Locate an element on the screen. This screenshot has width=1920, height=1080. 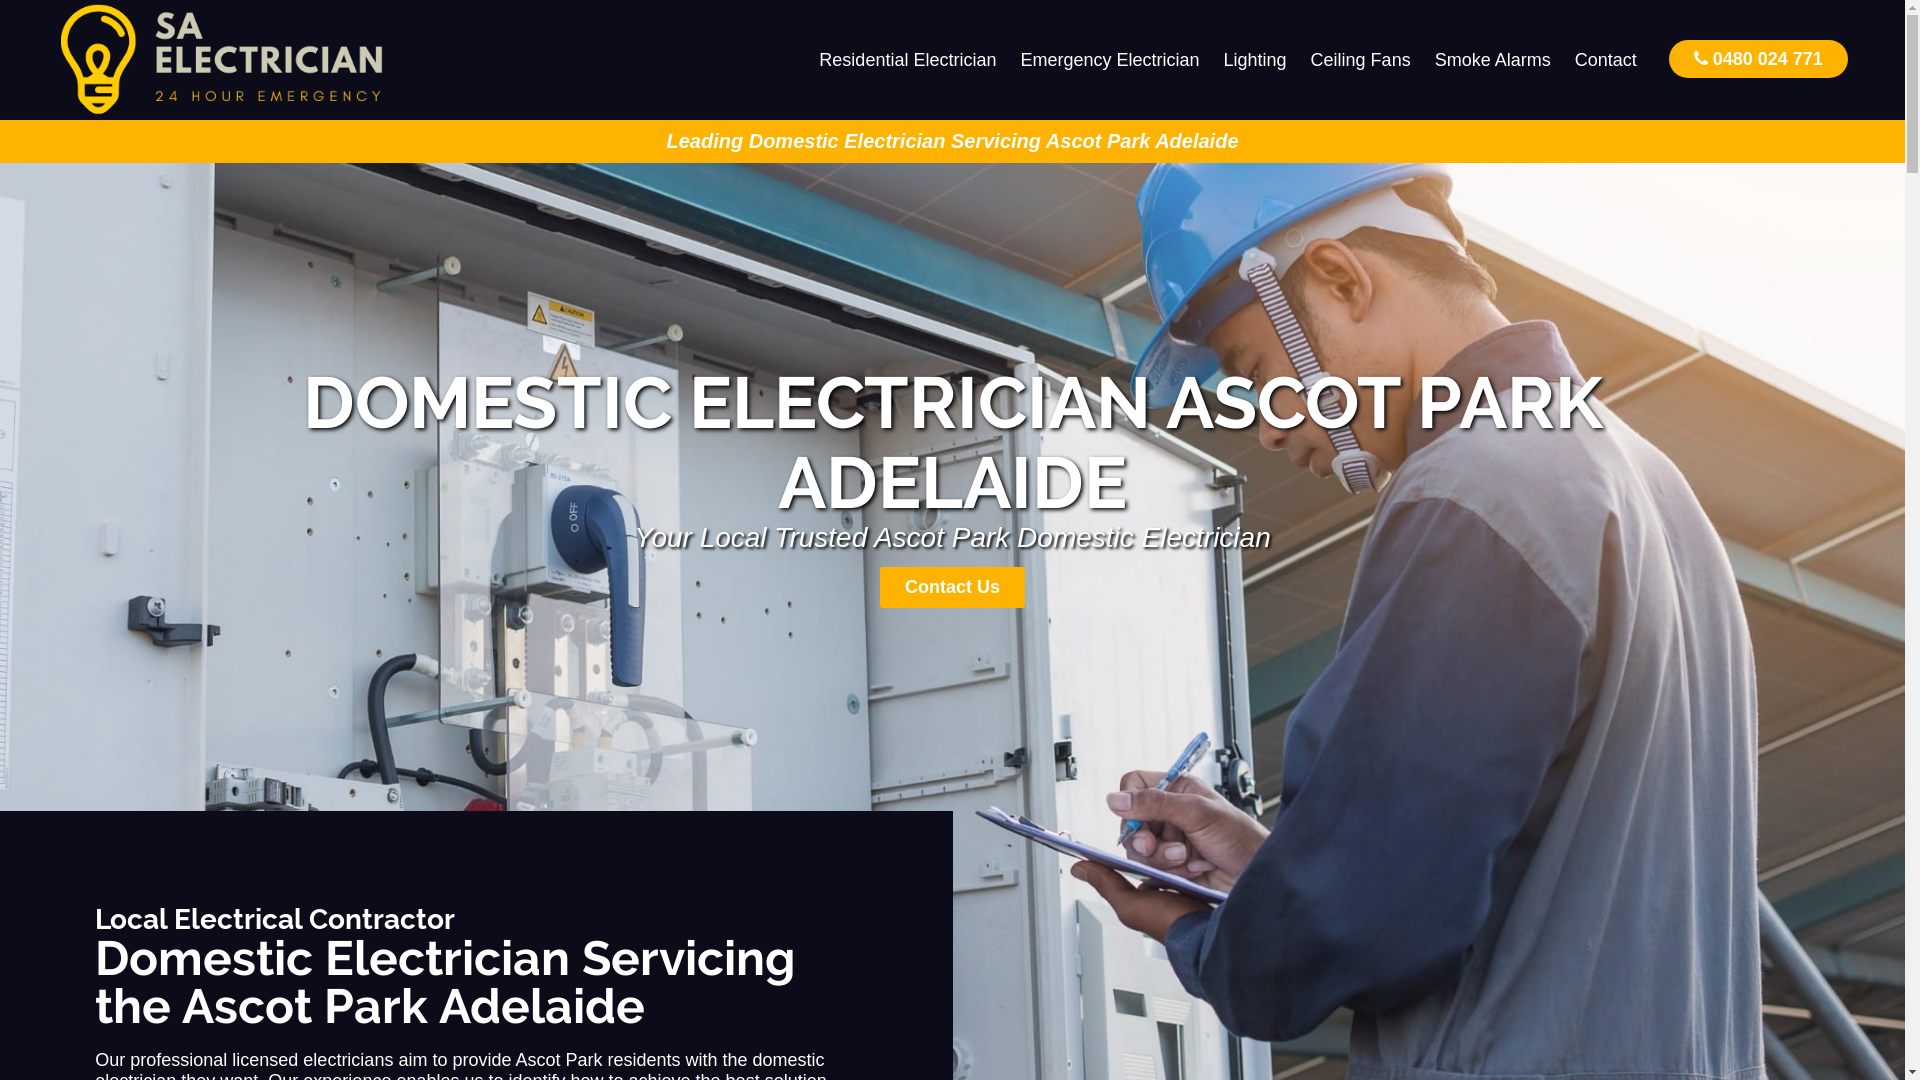
Emergency Electrician is located at coordinates (1110, 60).